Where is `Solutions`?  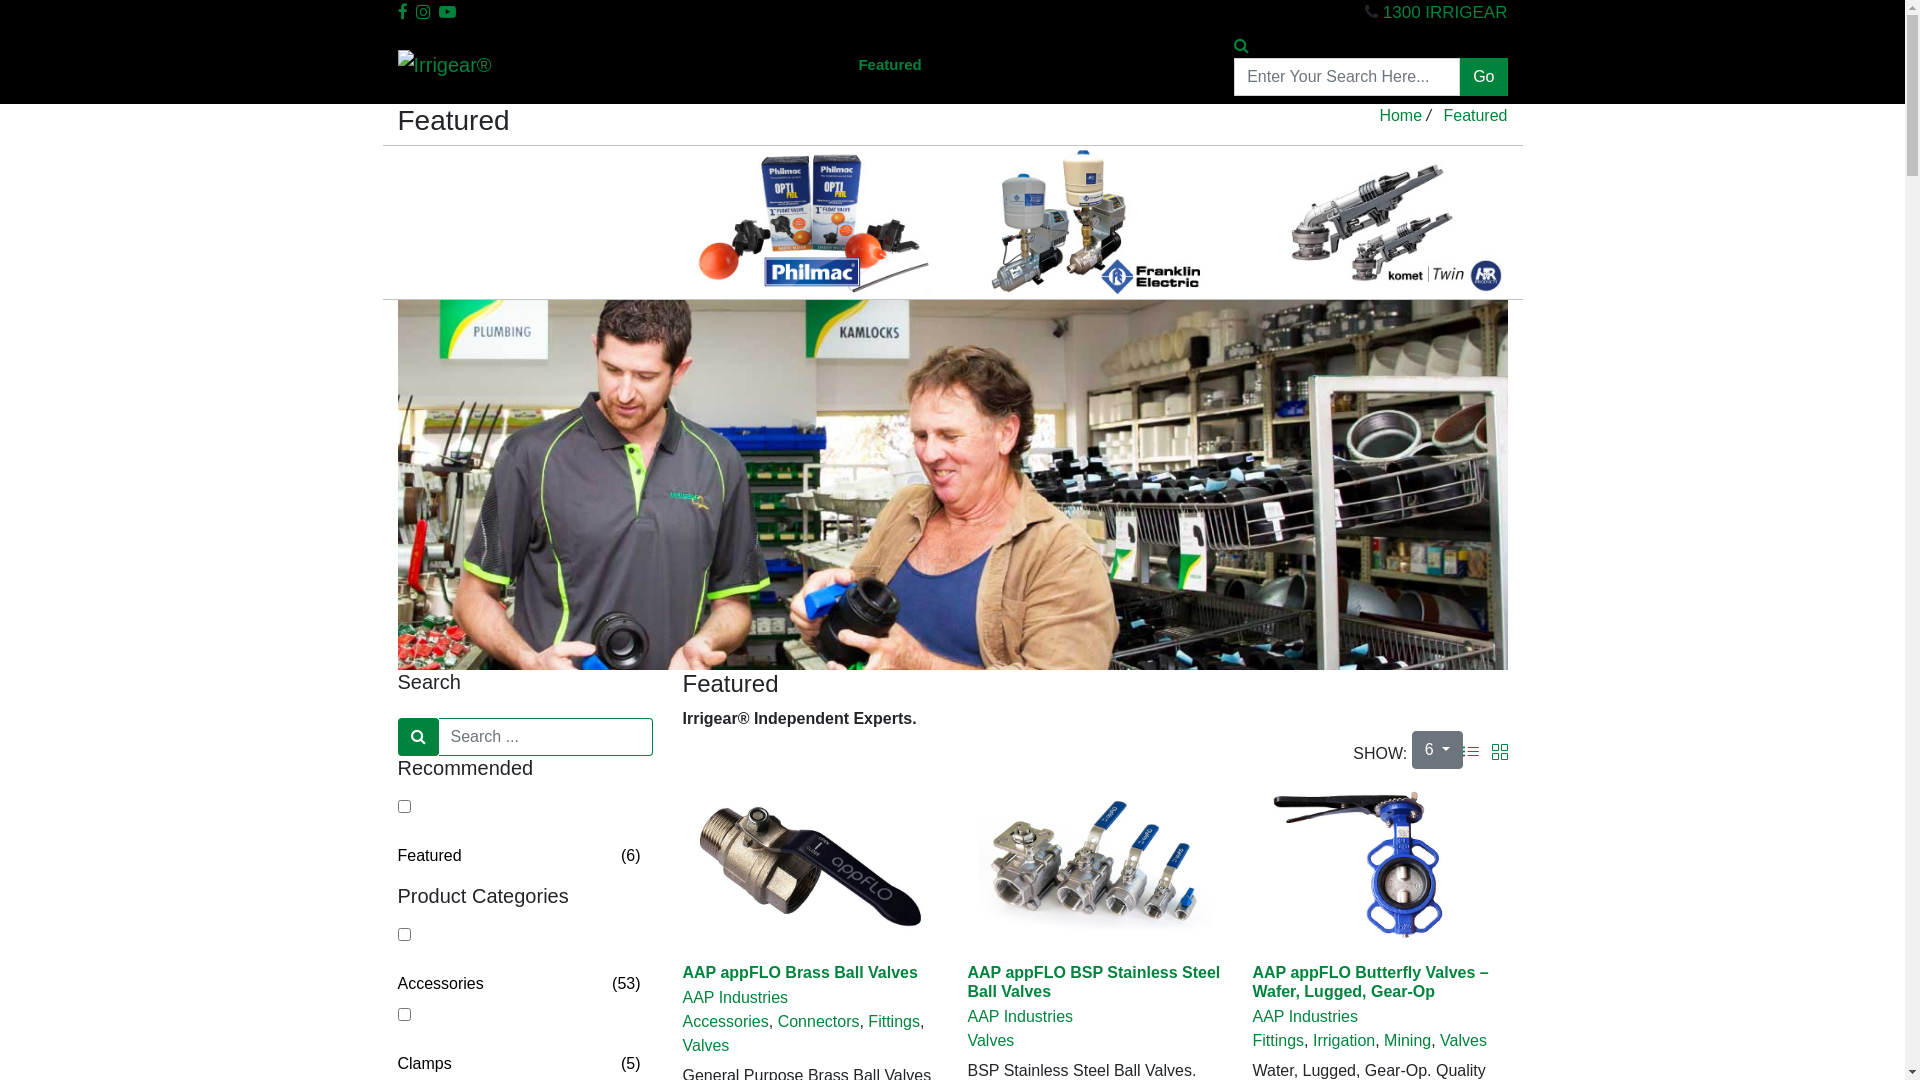 Solutions is located at coordinates (800, 64).